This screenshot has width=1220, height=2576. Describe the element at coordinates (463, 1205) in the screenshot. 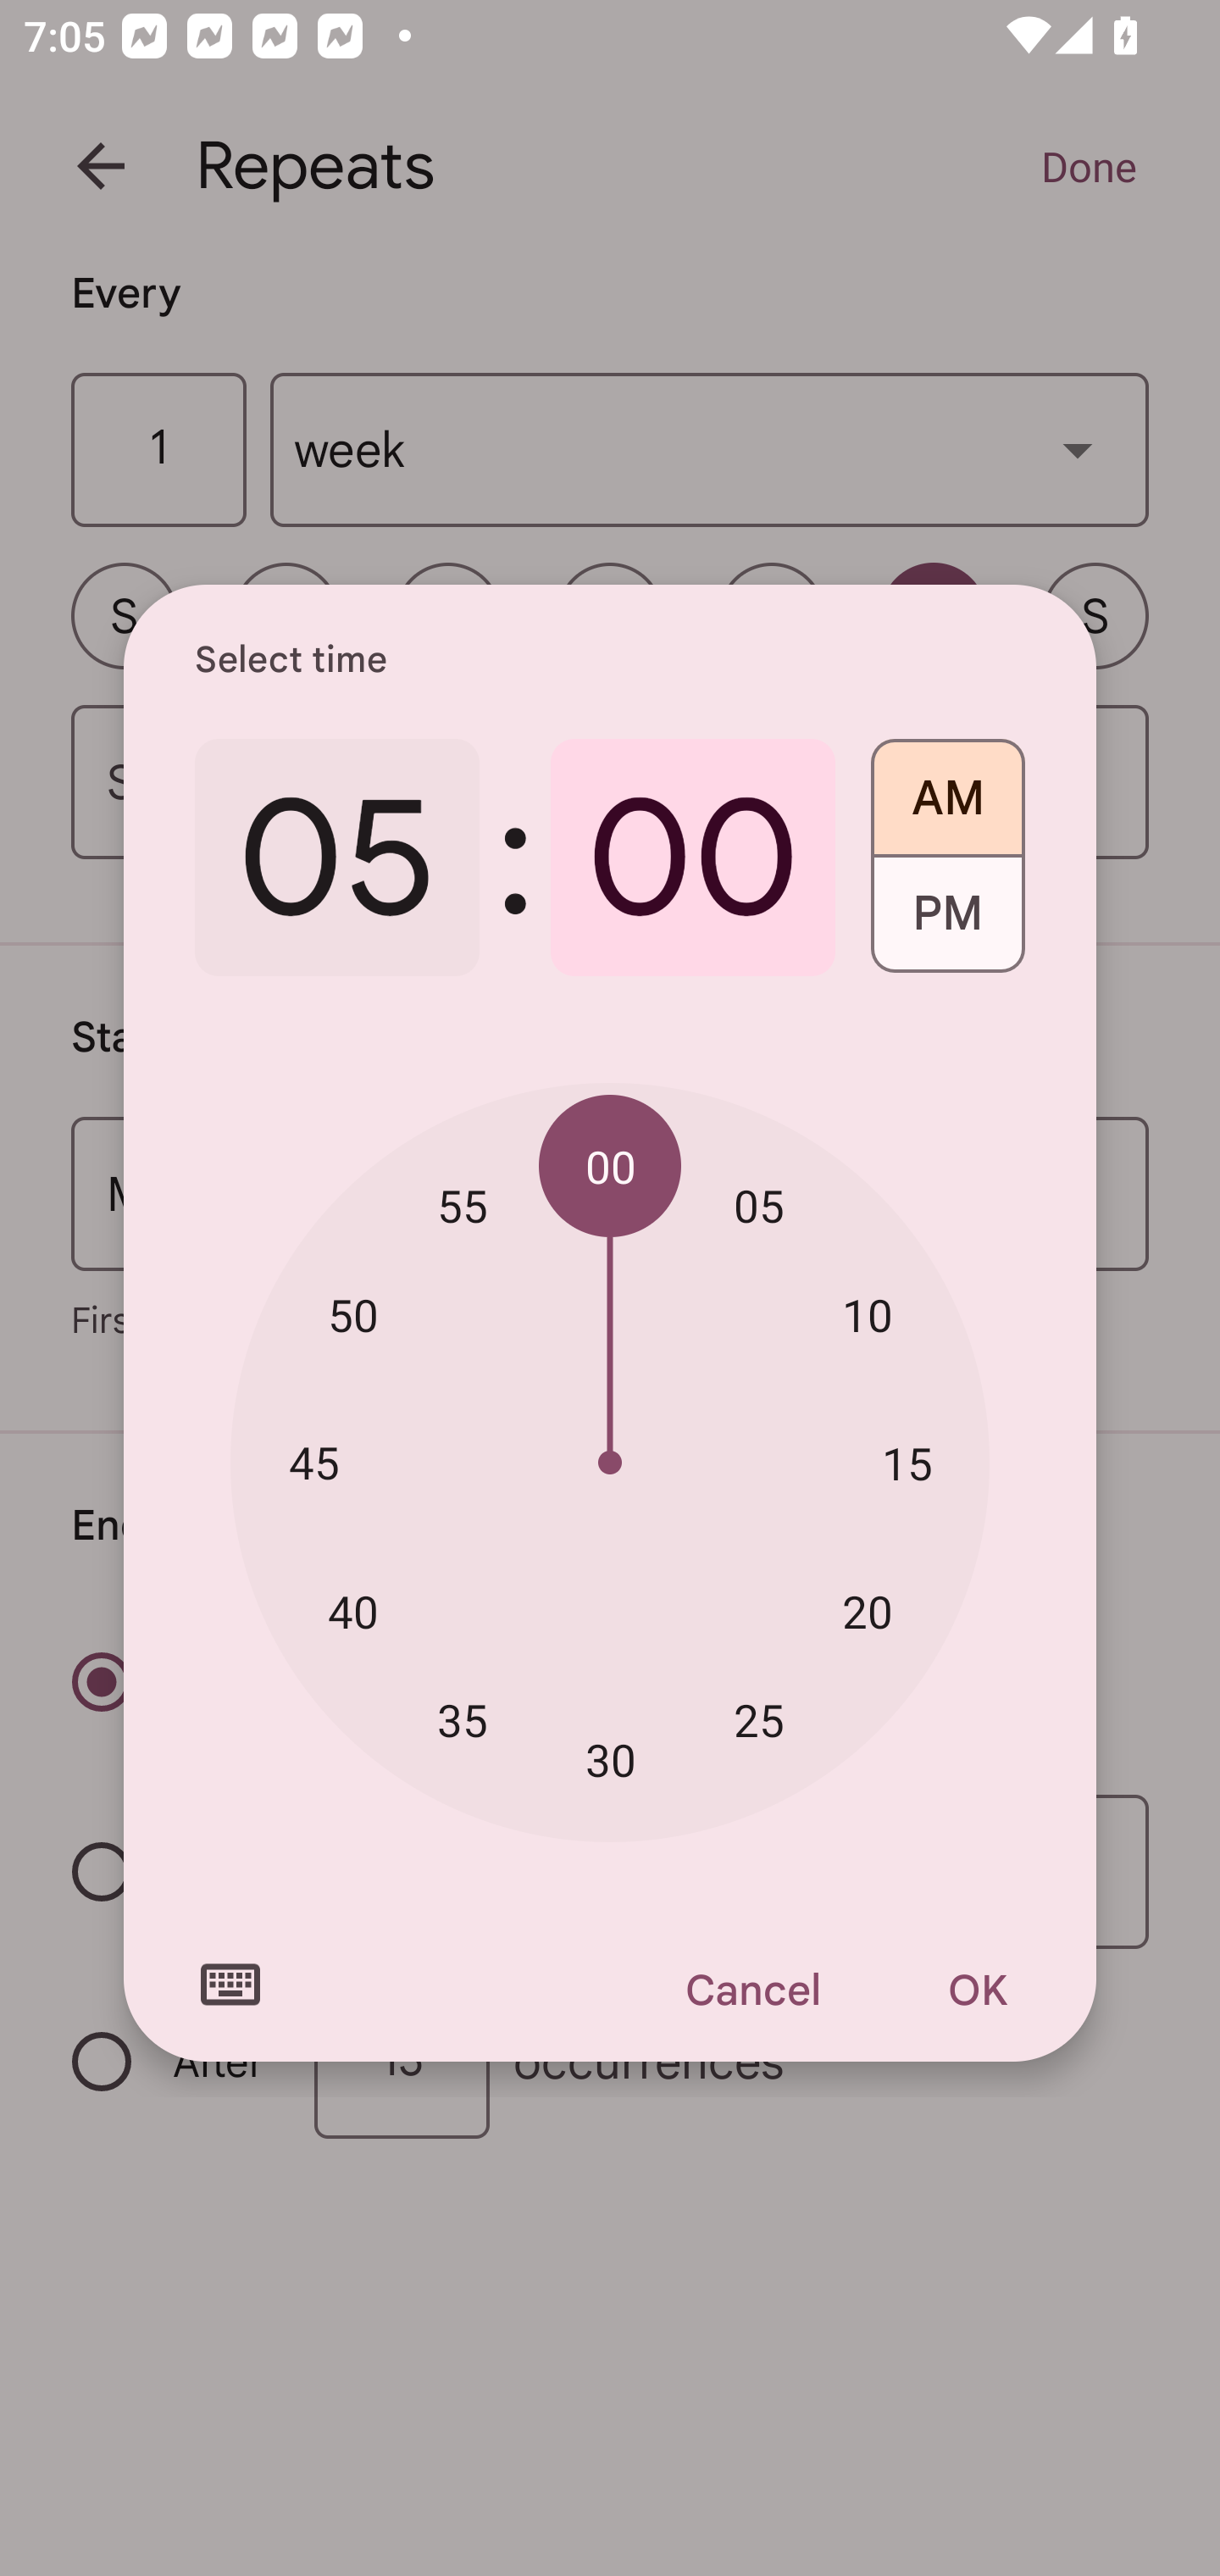

I see `55 55 minutes` at that location.